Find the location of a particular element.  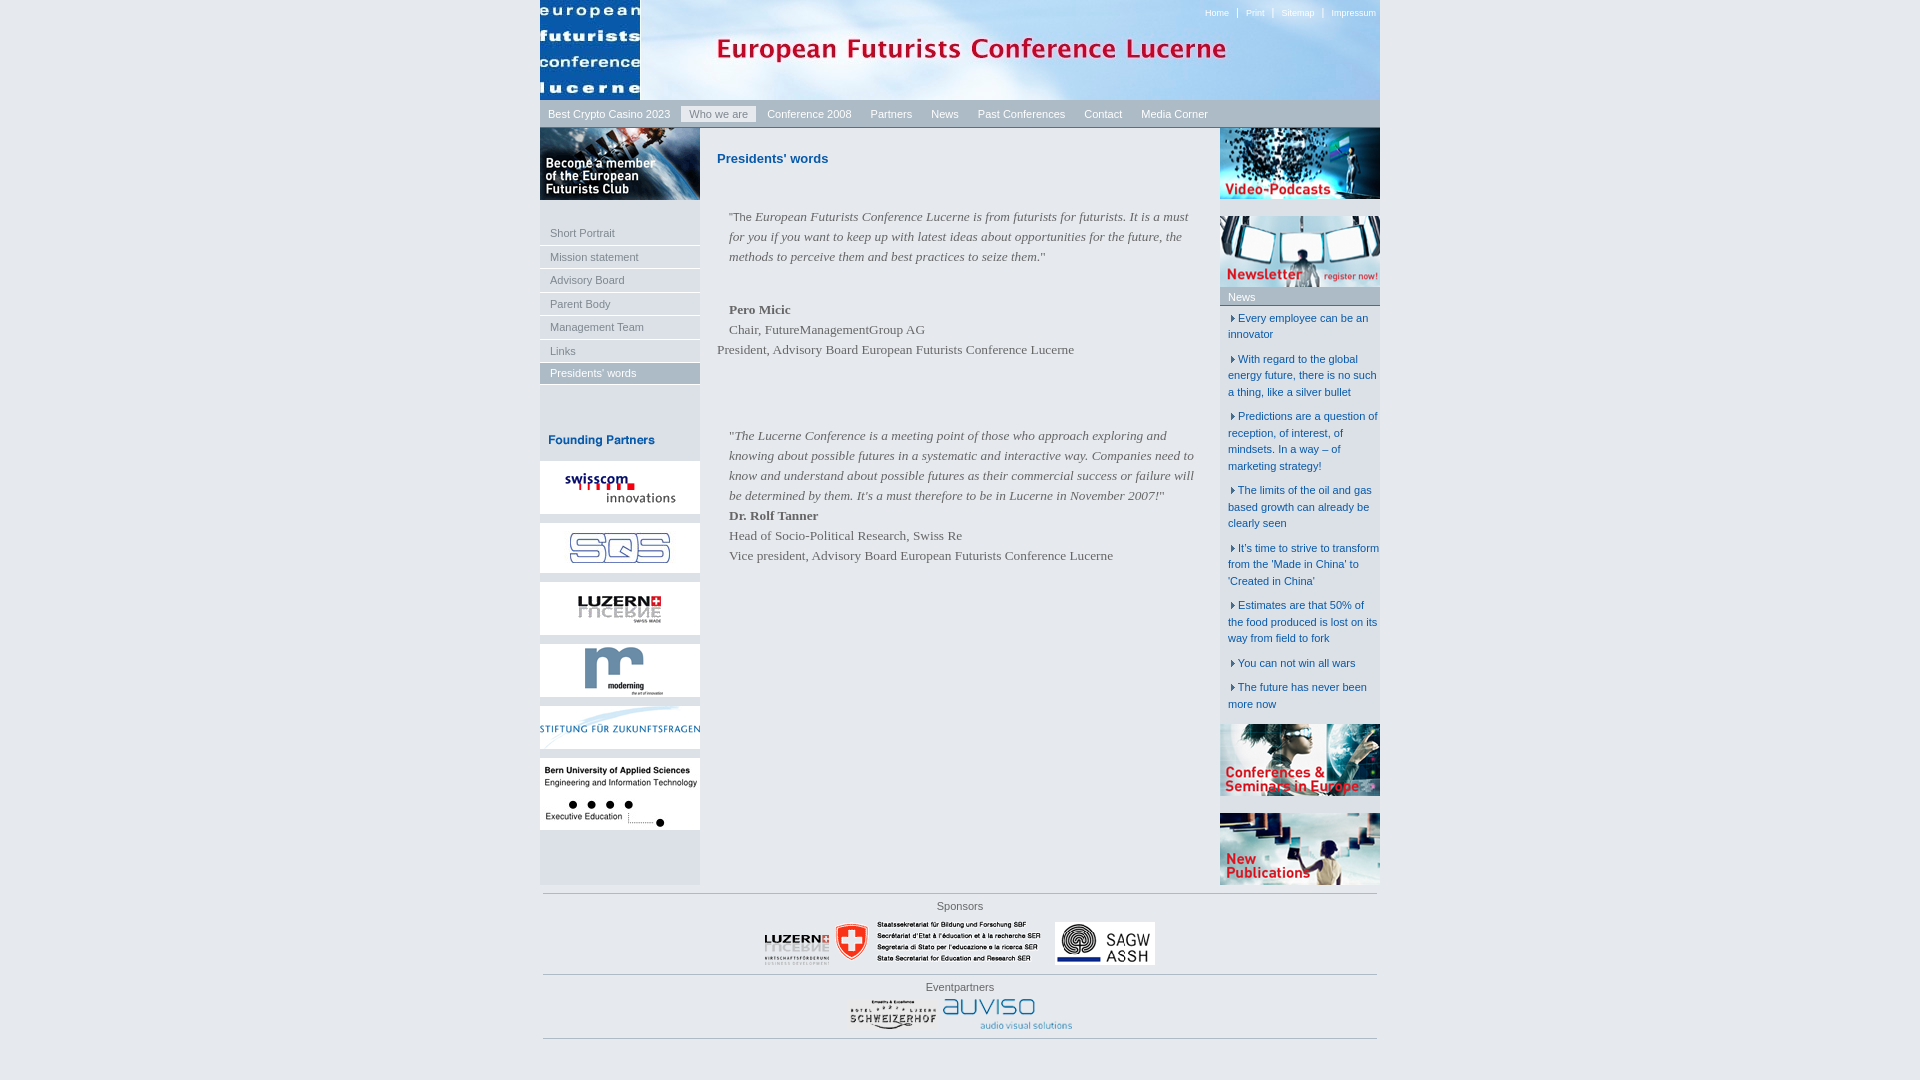

Management Team is located at coordinates (620, 328).